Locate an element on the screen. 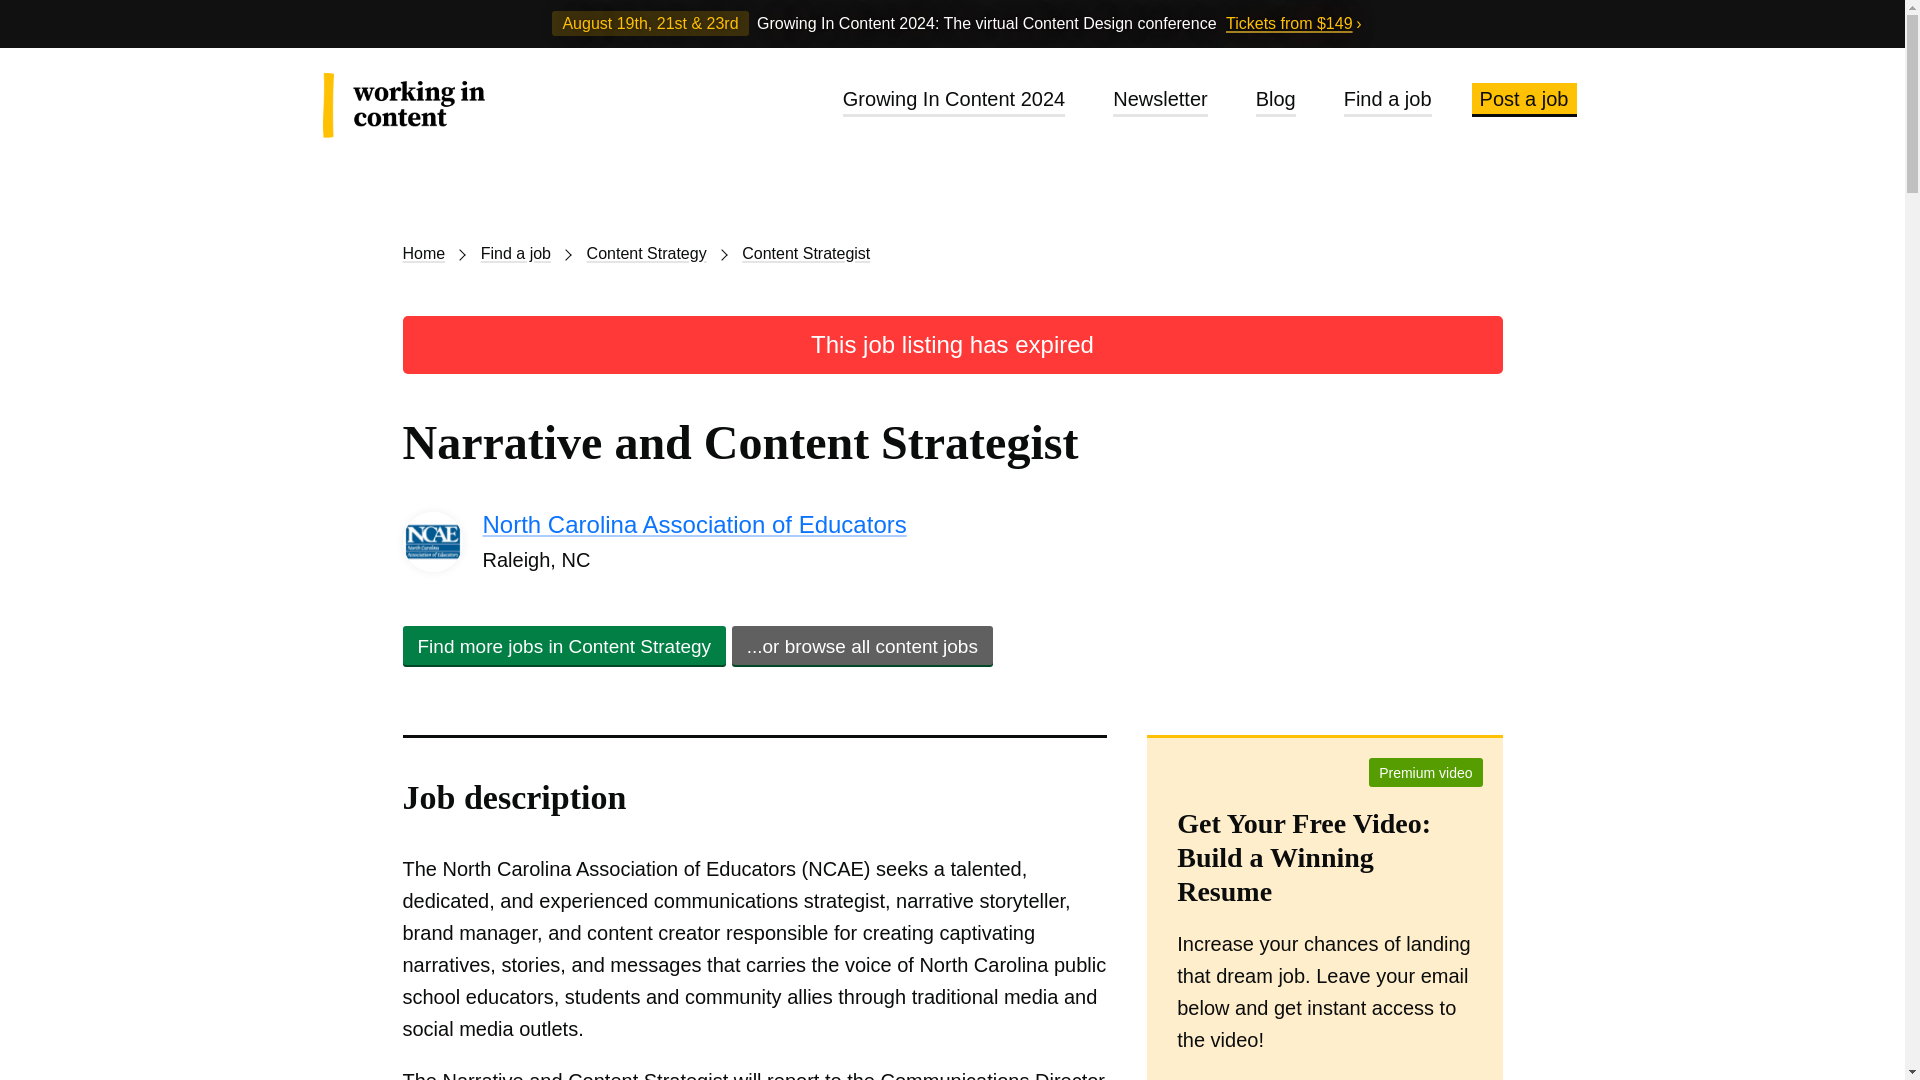 The height and width of the screenshot is (1080, 1920). Content Strategist is located at coordinates (805, 254).